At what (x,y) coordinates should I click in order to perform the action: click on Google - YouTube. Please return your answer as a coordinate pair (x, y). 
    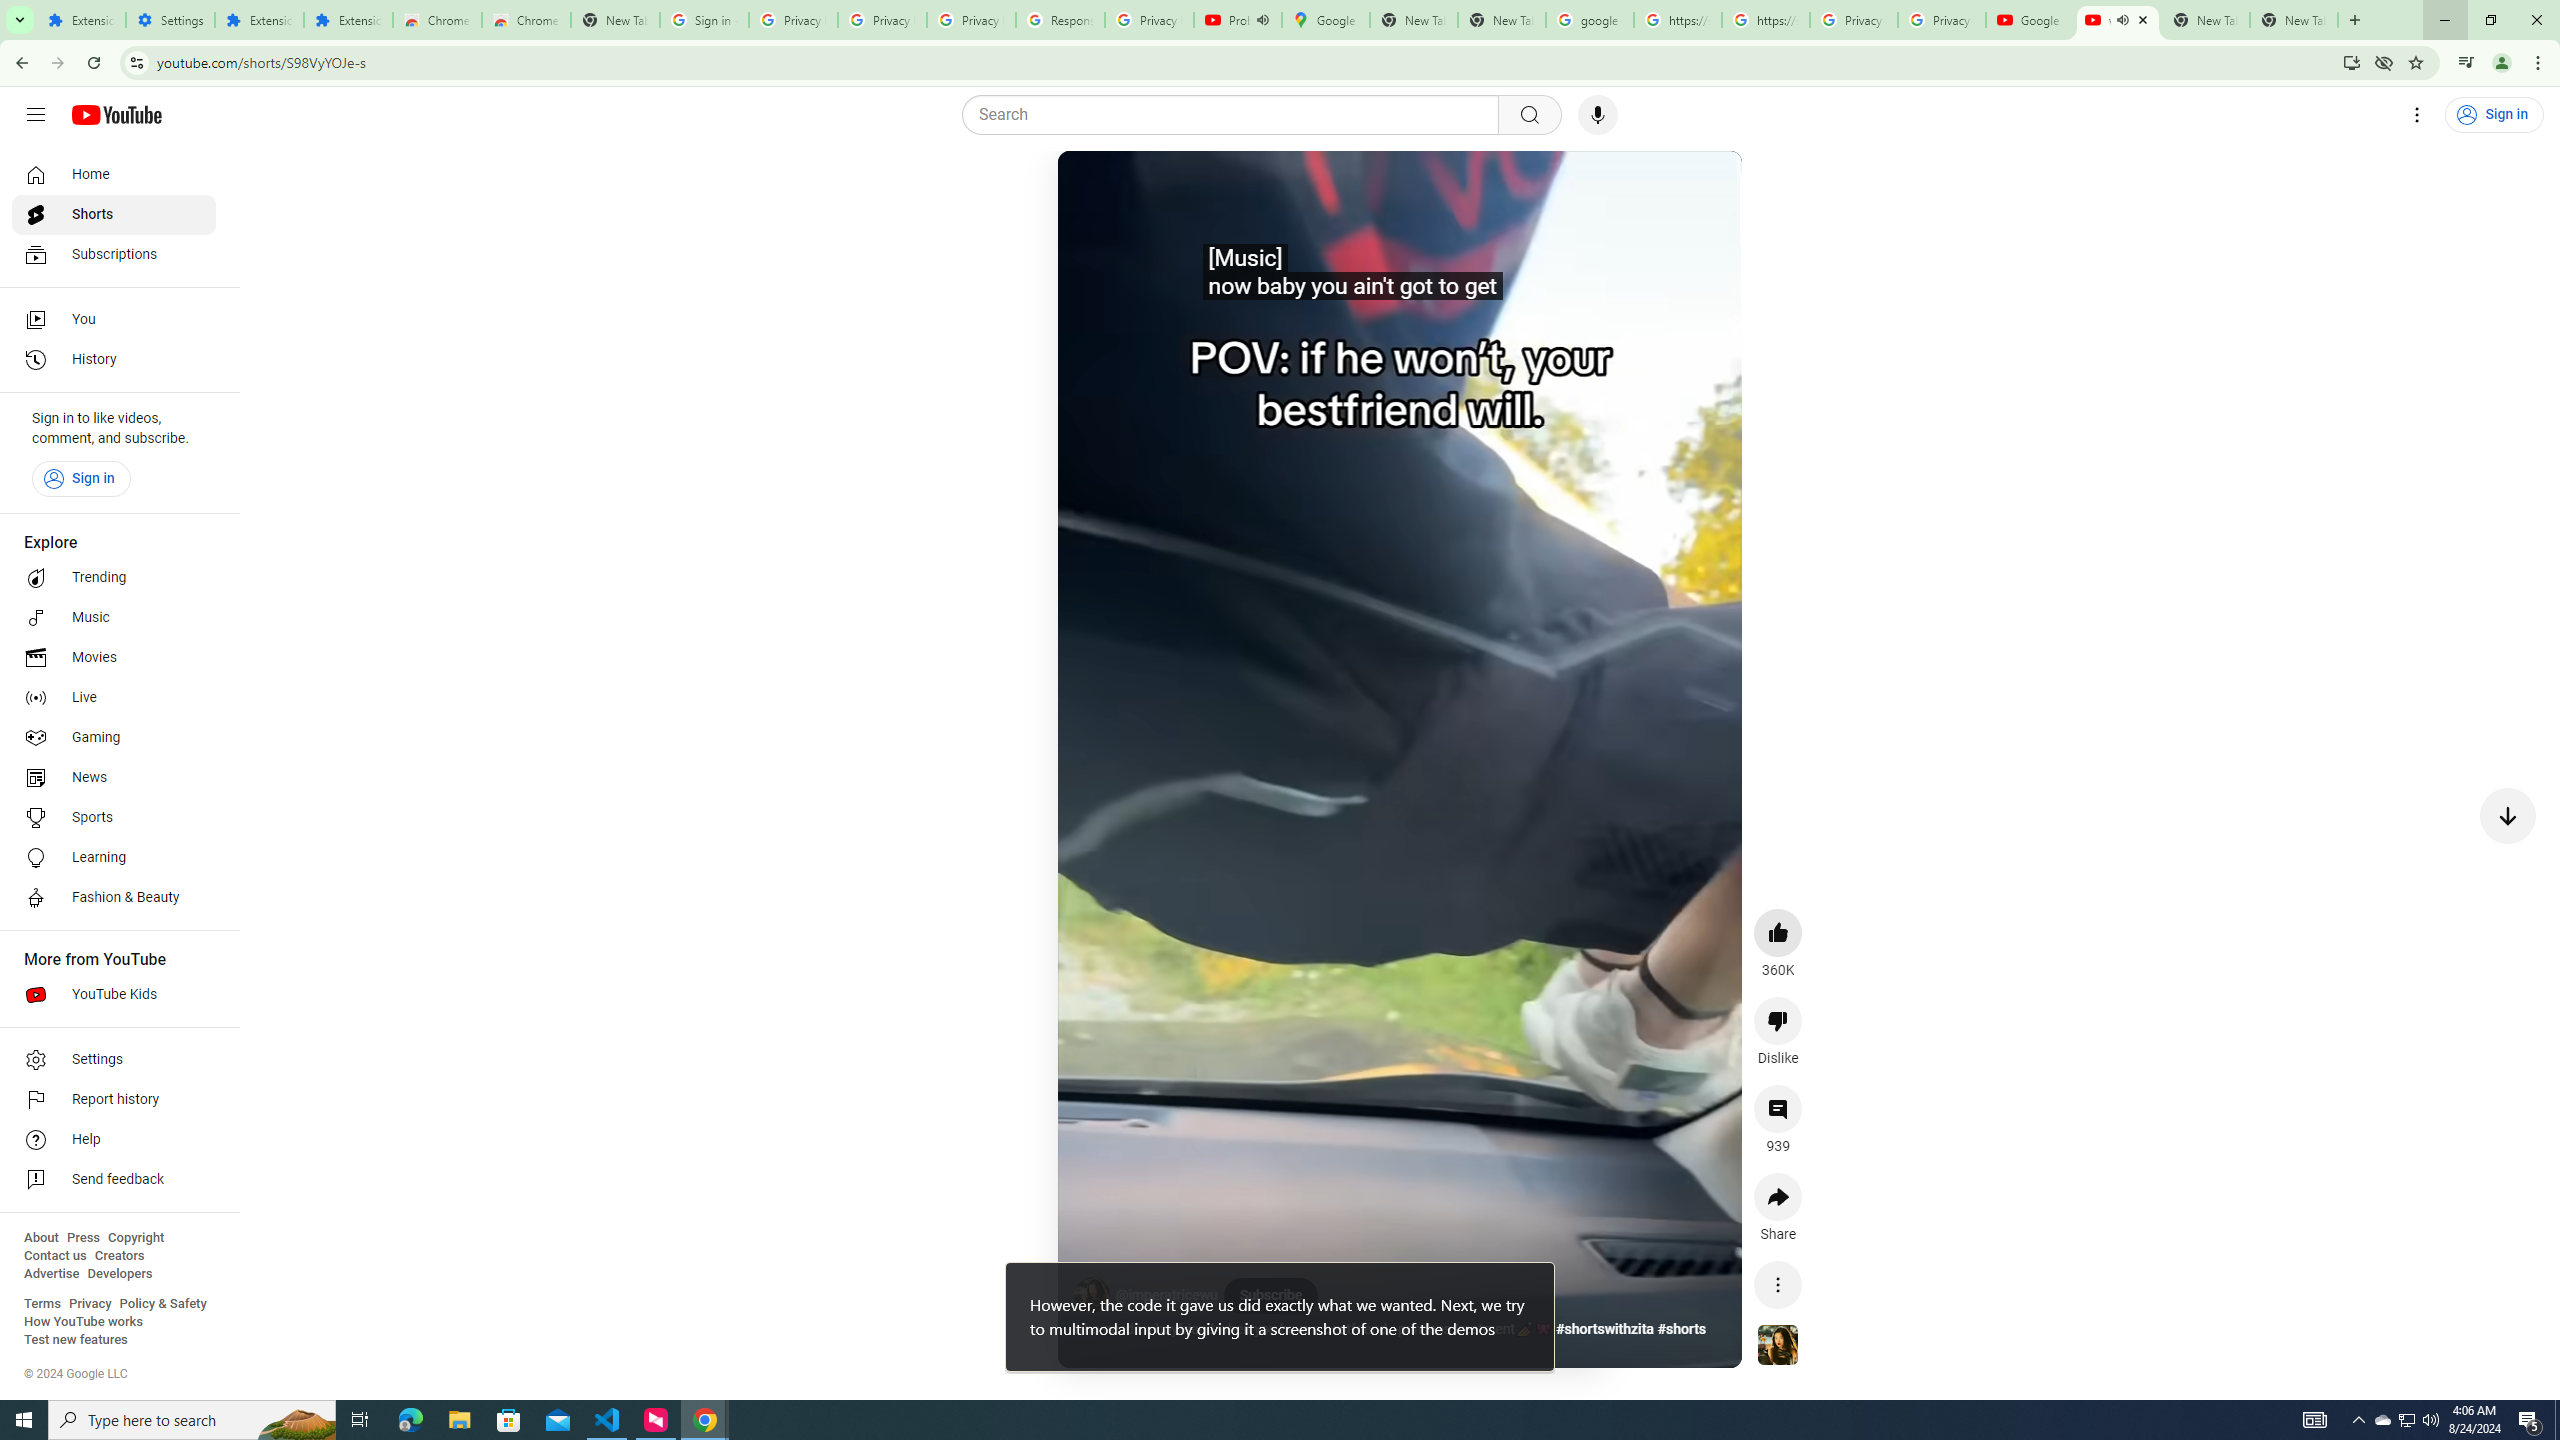
    Looking at the image, I should click on (2030, 20).